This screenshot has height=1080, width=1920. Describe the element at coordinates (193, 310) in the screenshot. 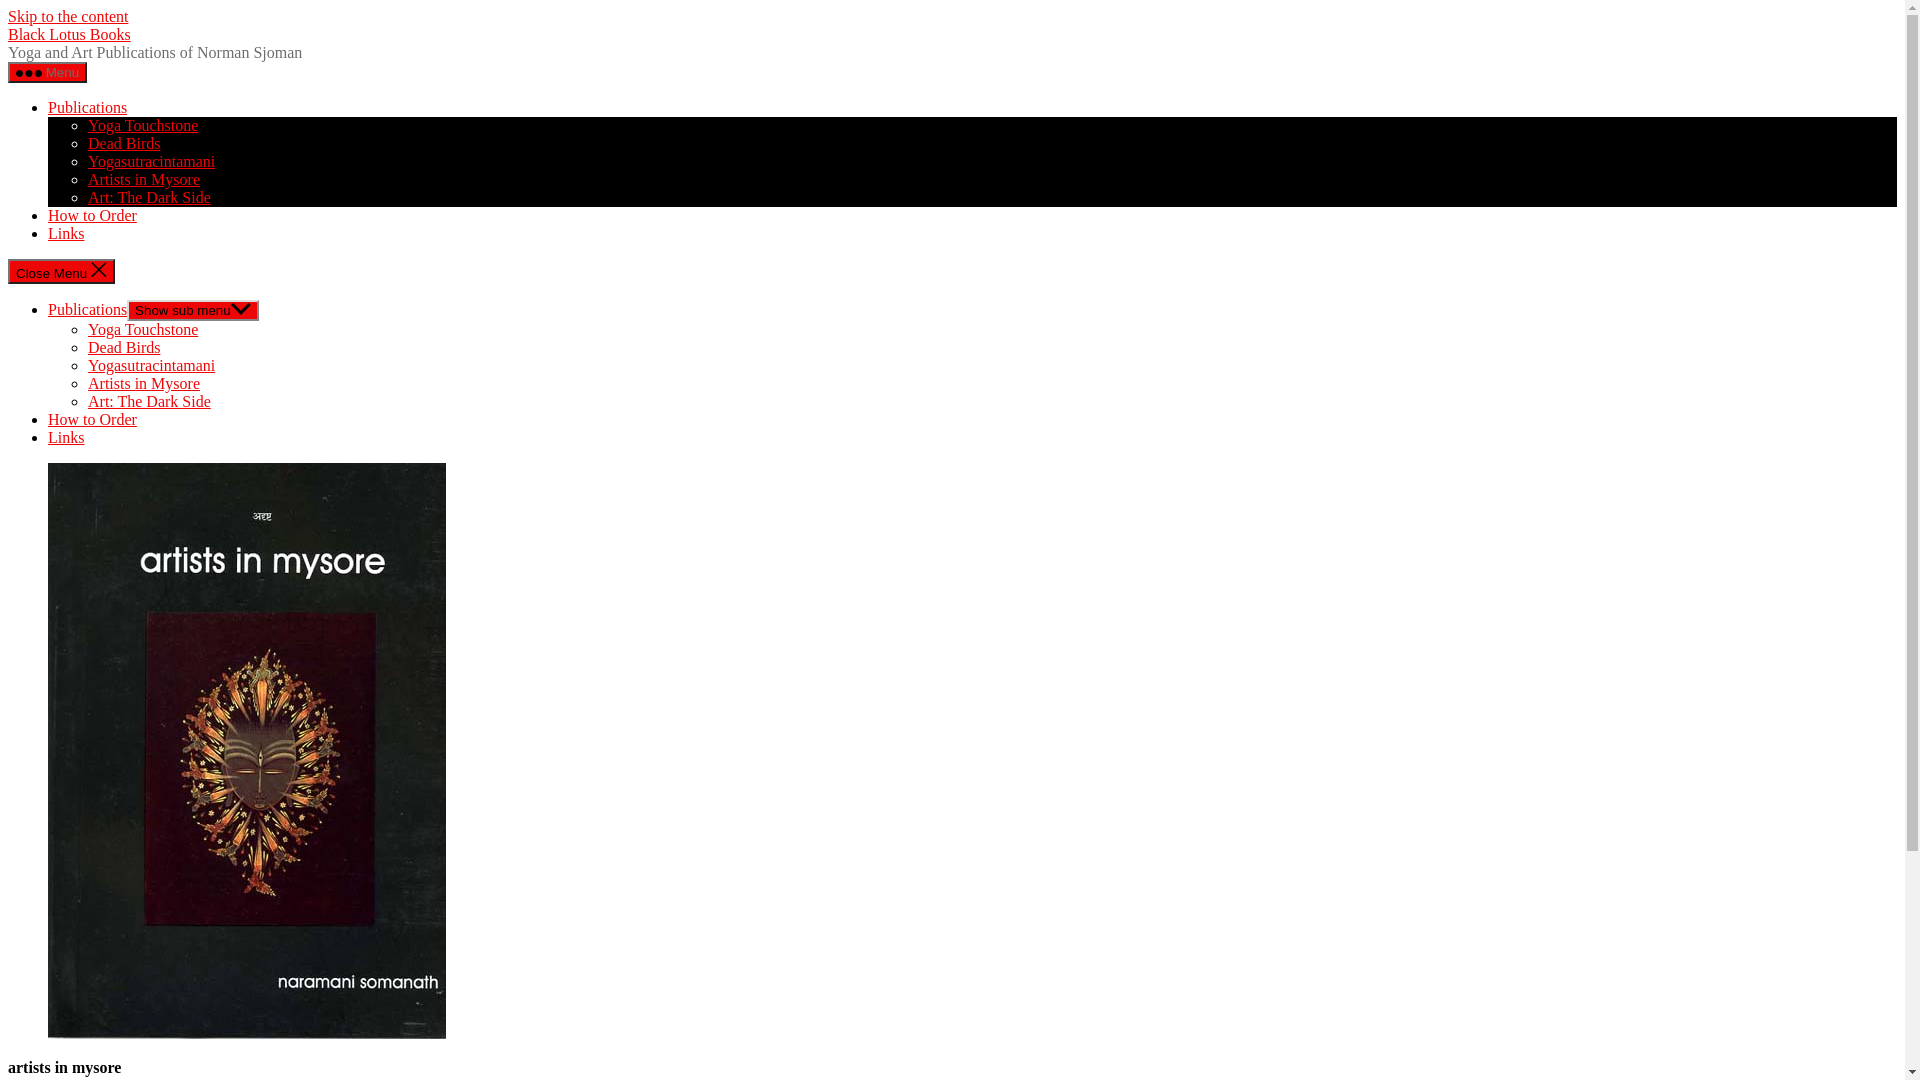

I see `Show sub menu` at that location.